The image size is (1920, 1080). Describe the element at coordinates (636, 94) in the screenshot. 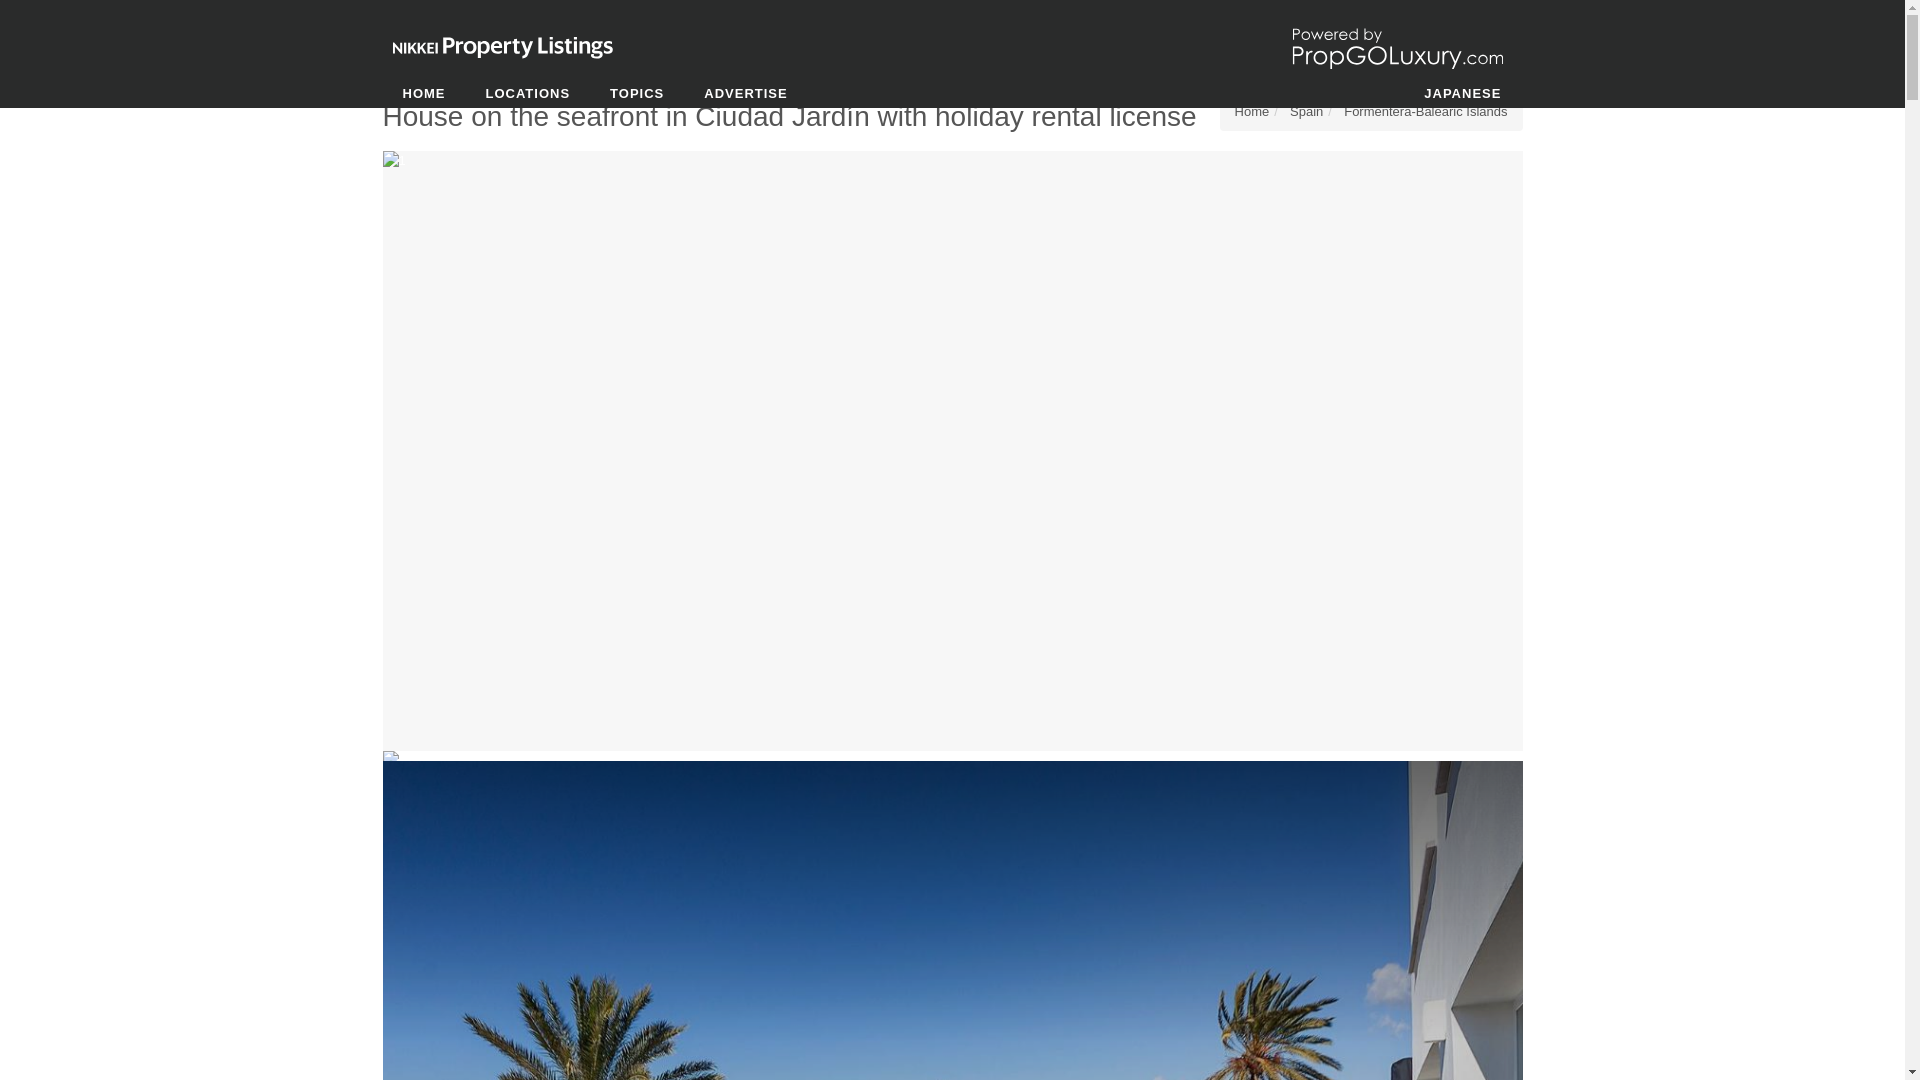

I see `TOPICS` at that location.